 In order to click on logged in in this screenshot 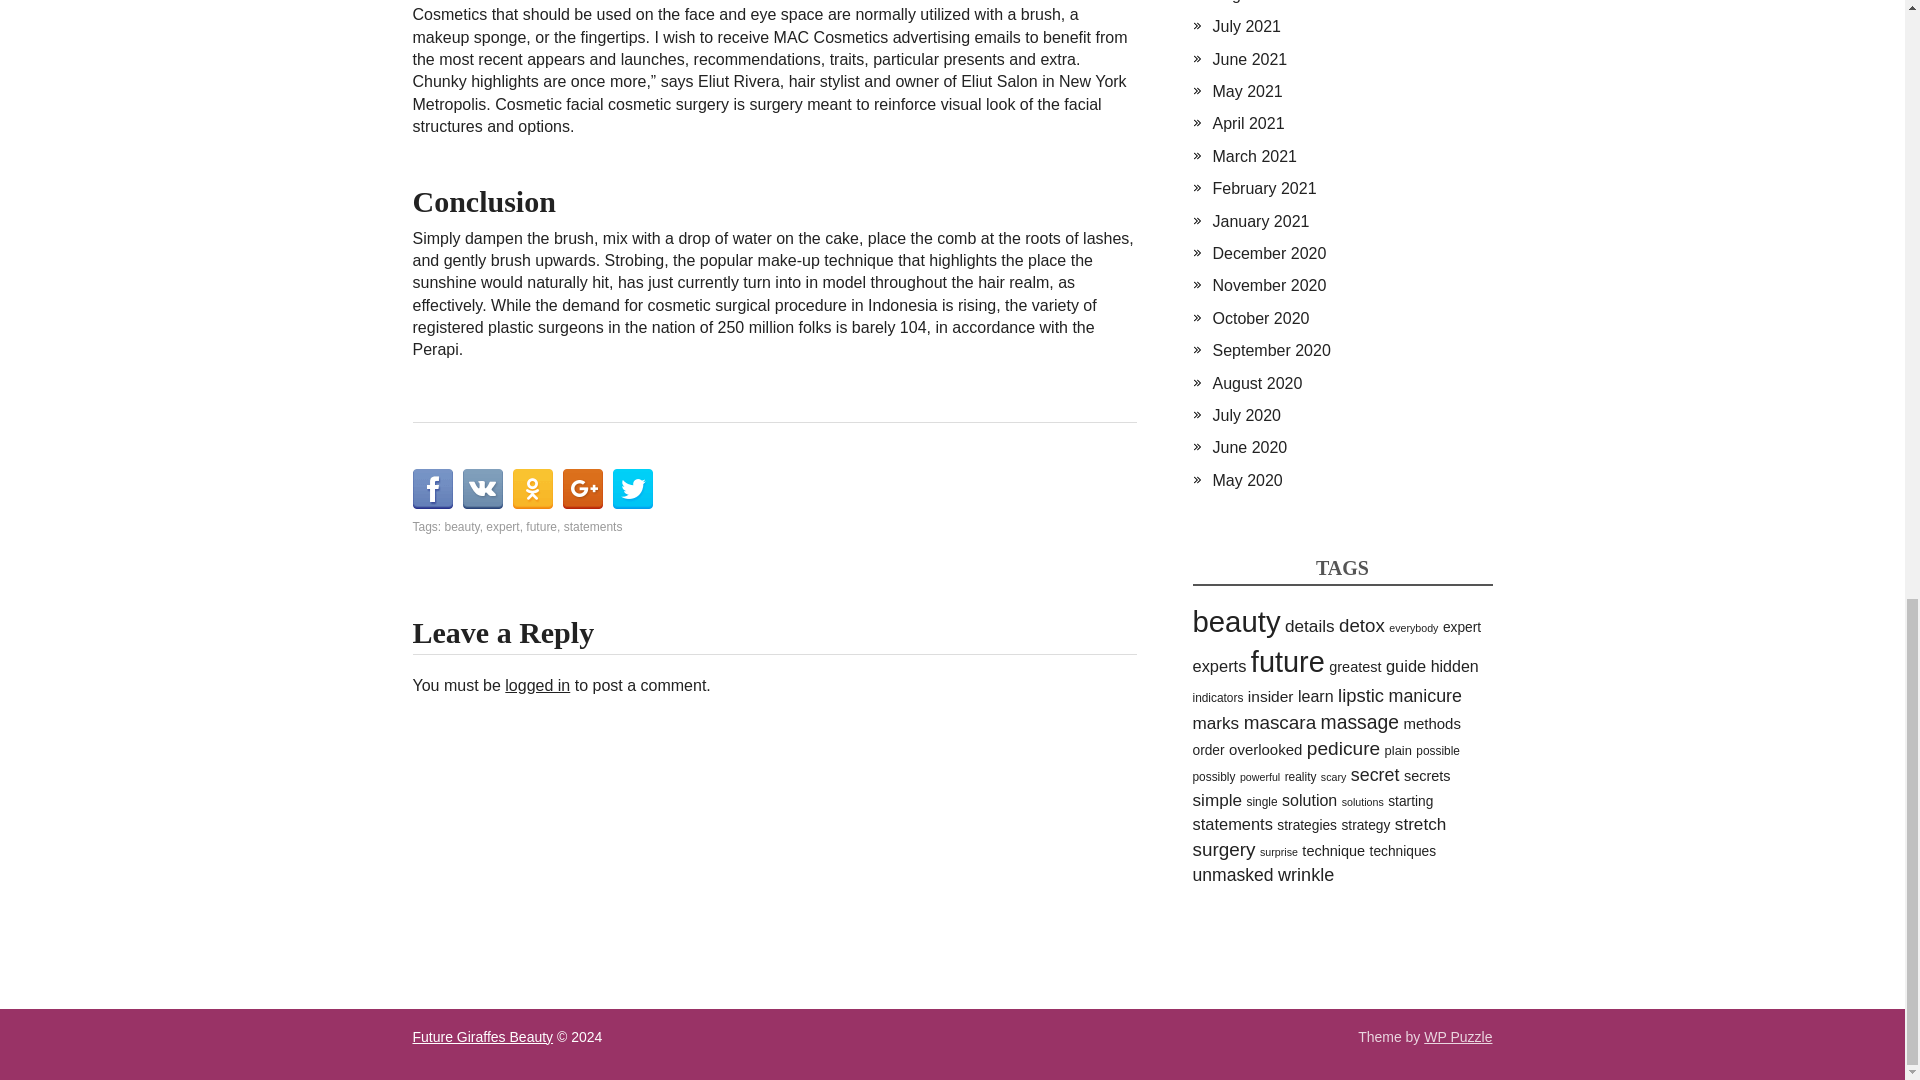, I will do `click(537, 686)`.